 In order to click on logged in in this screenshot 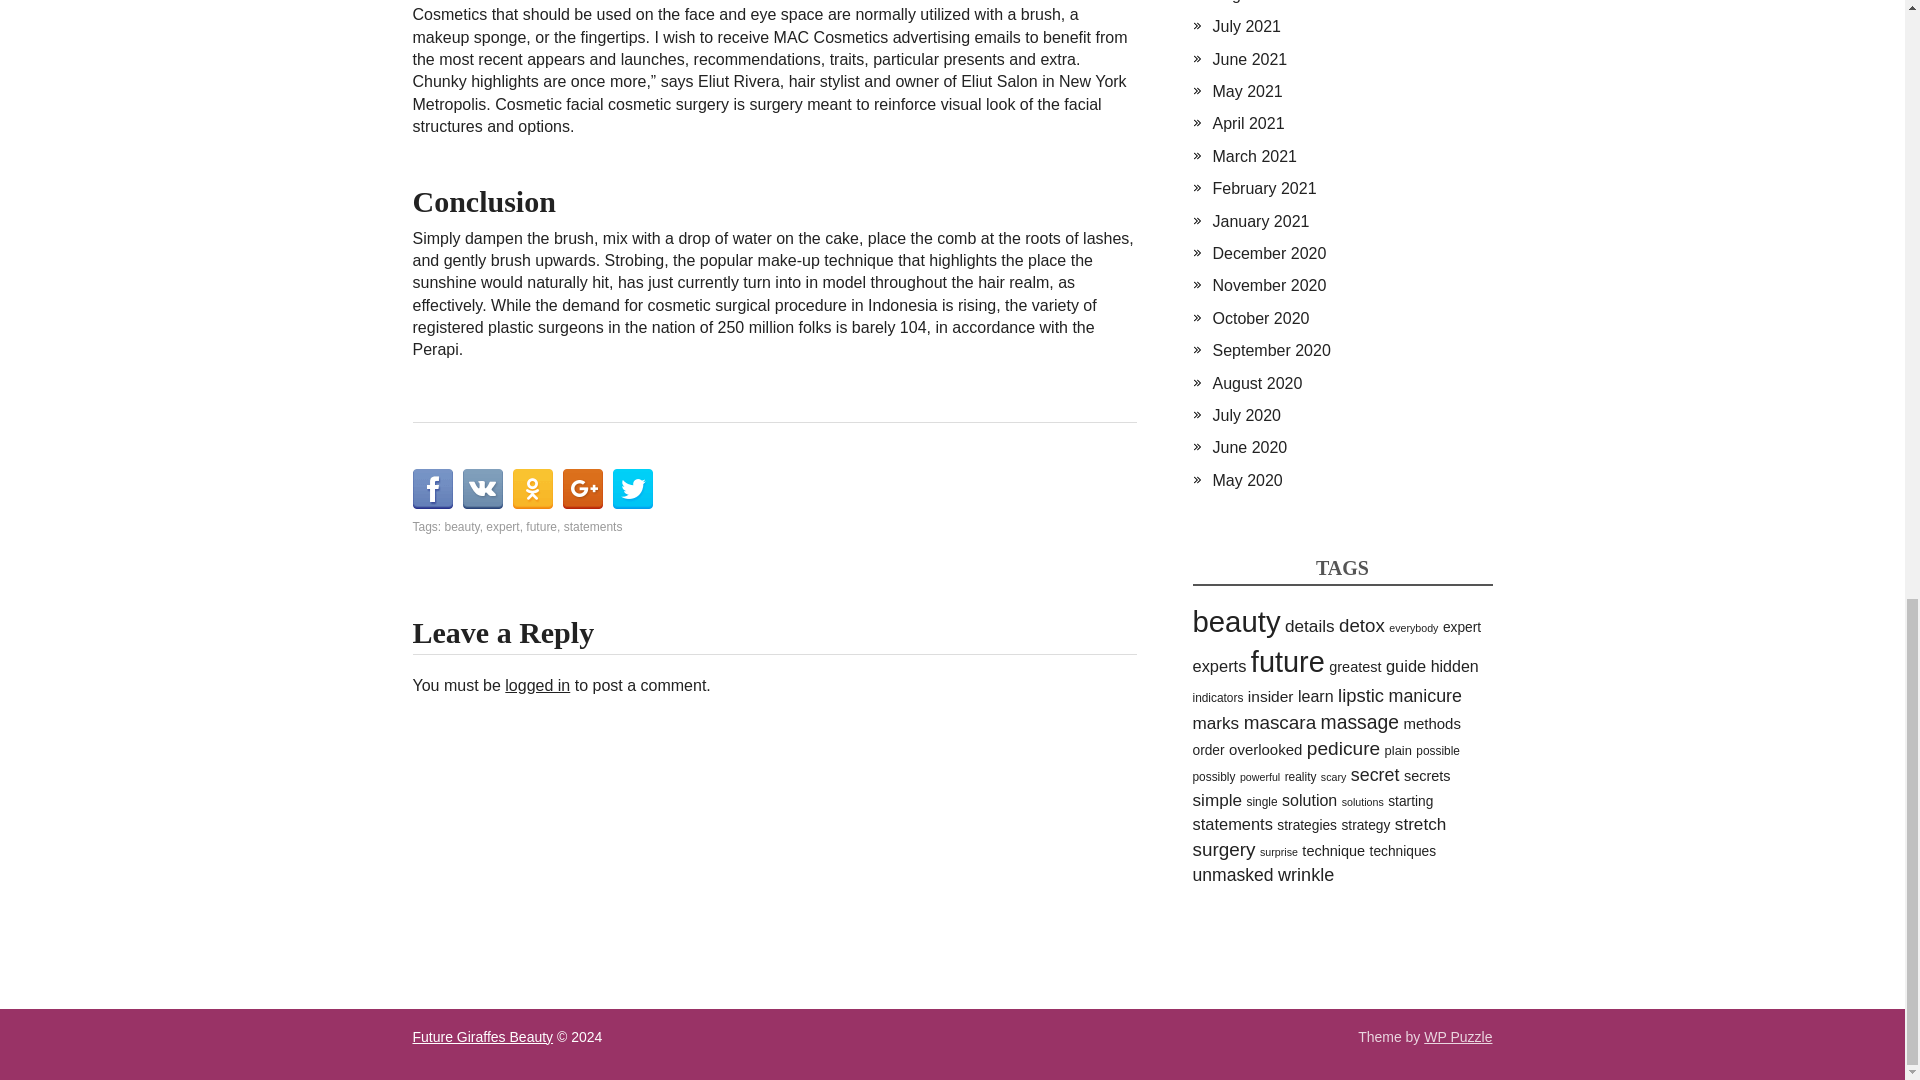, I will do `click(537, 686)`.